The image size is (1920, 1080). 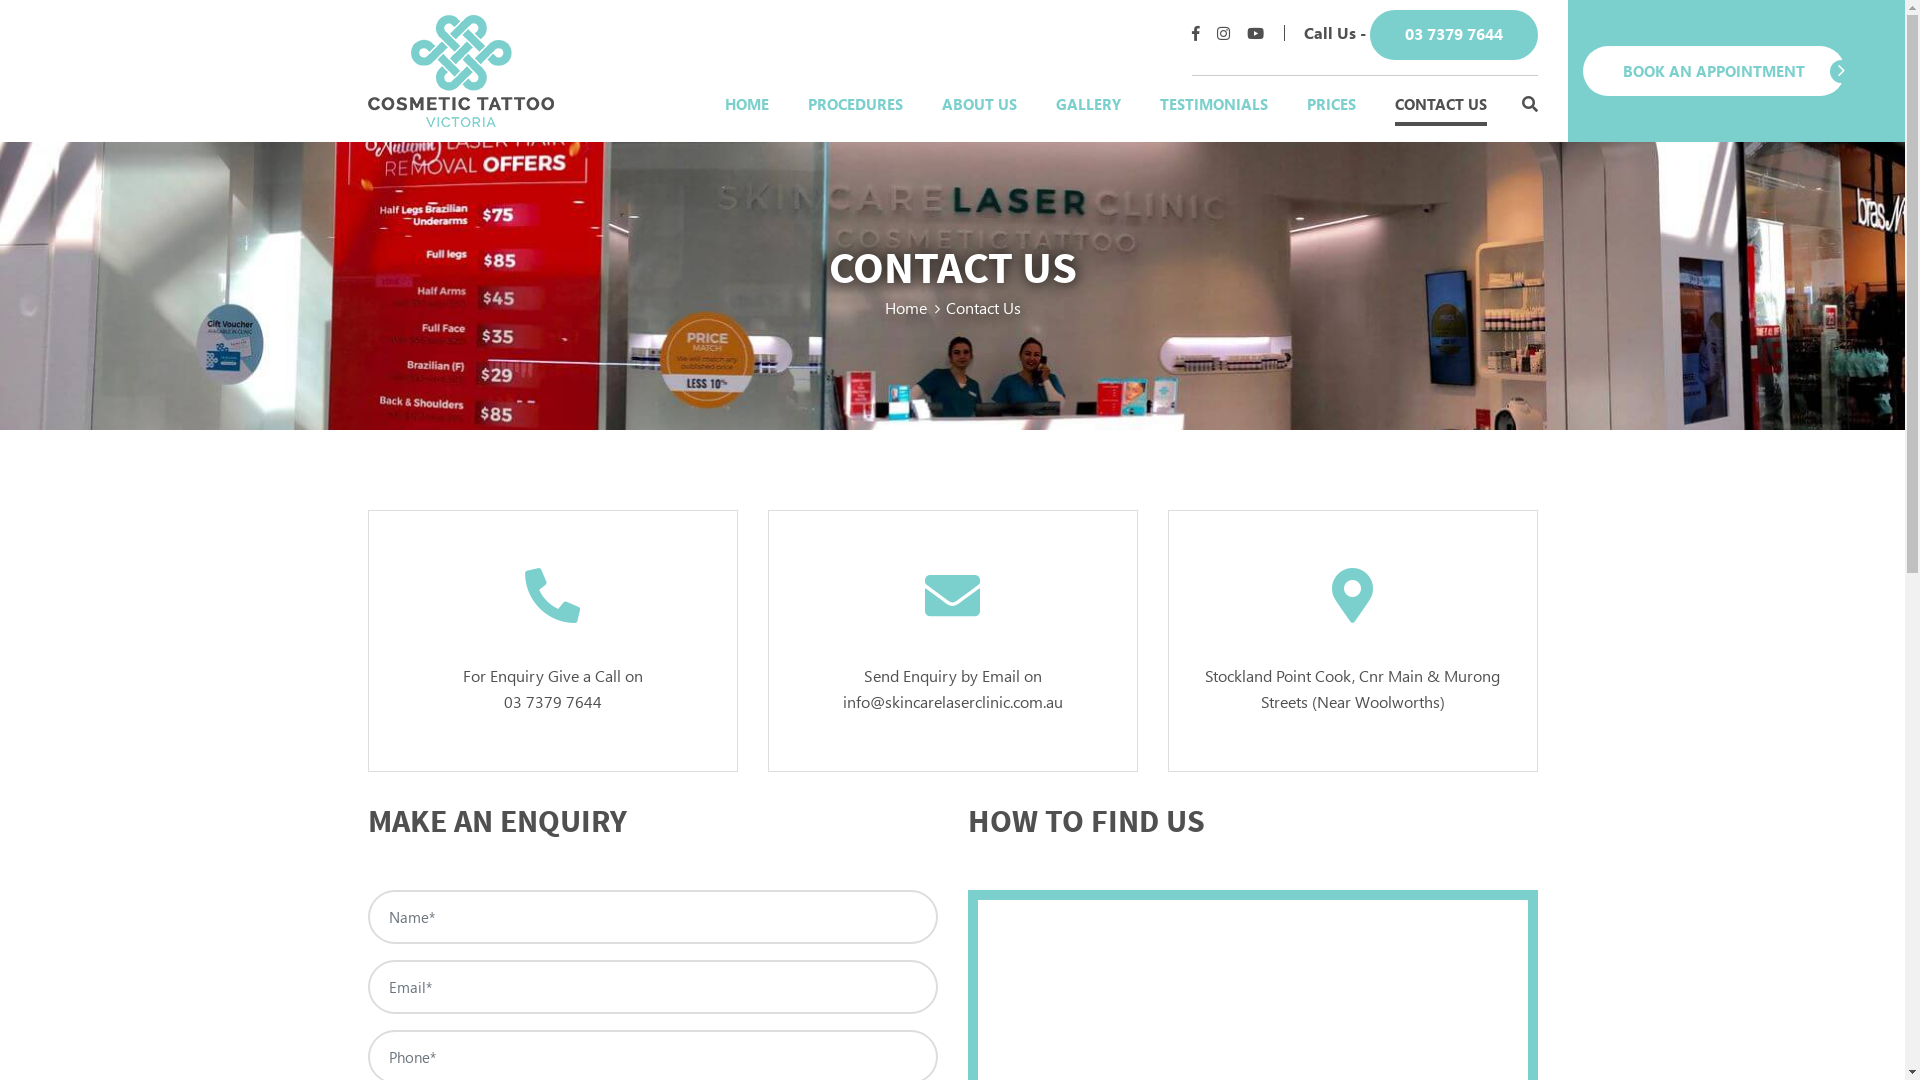 What do you see at coordinates (1454, 35) in the screenshot?
I see `03 7379 7644` at bounding box center [1454, 35].